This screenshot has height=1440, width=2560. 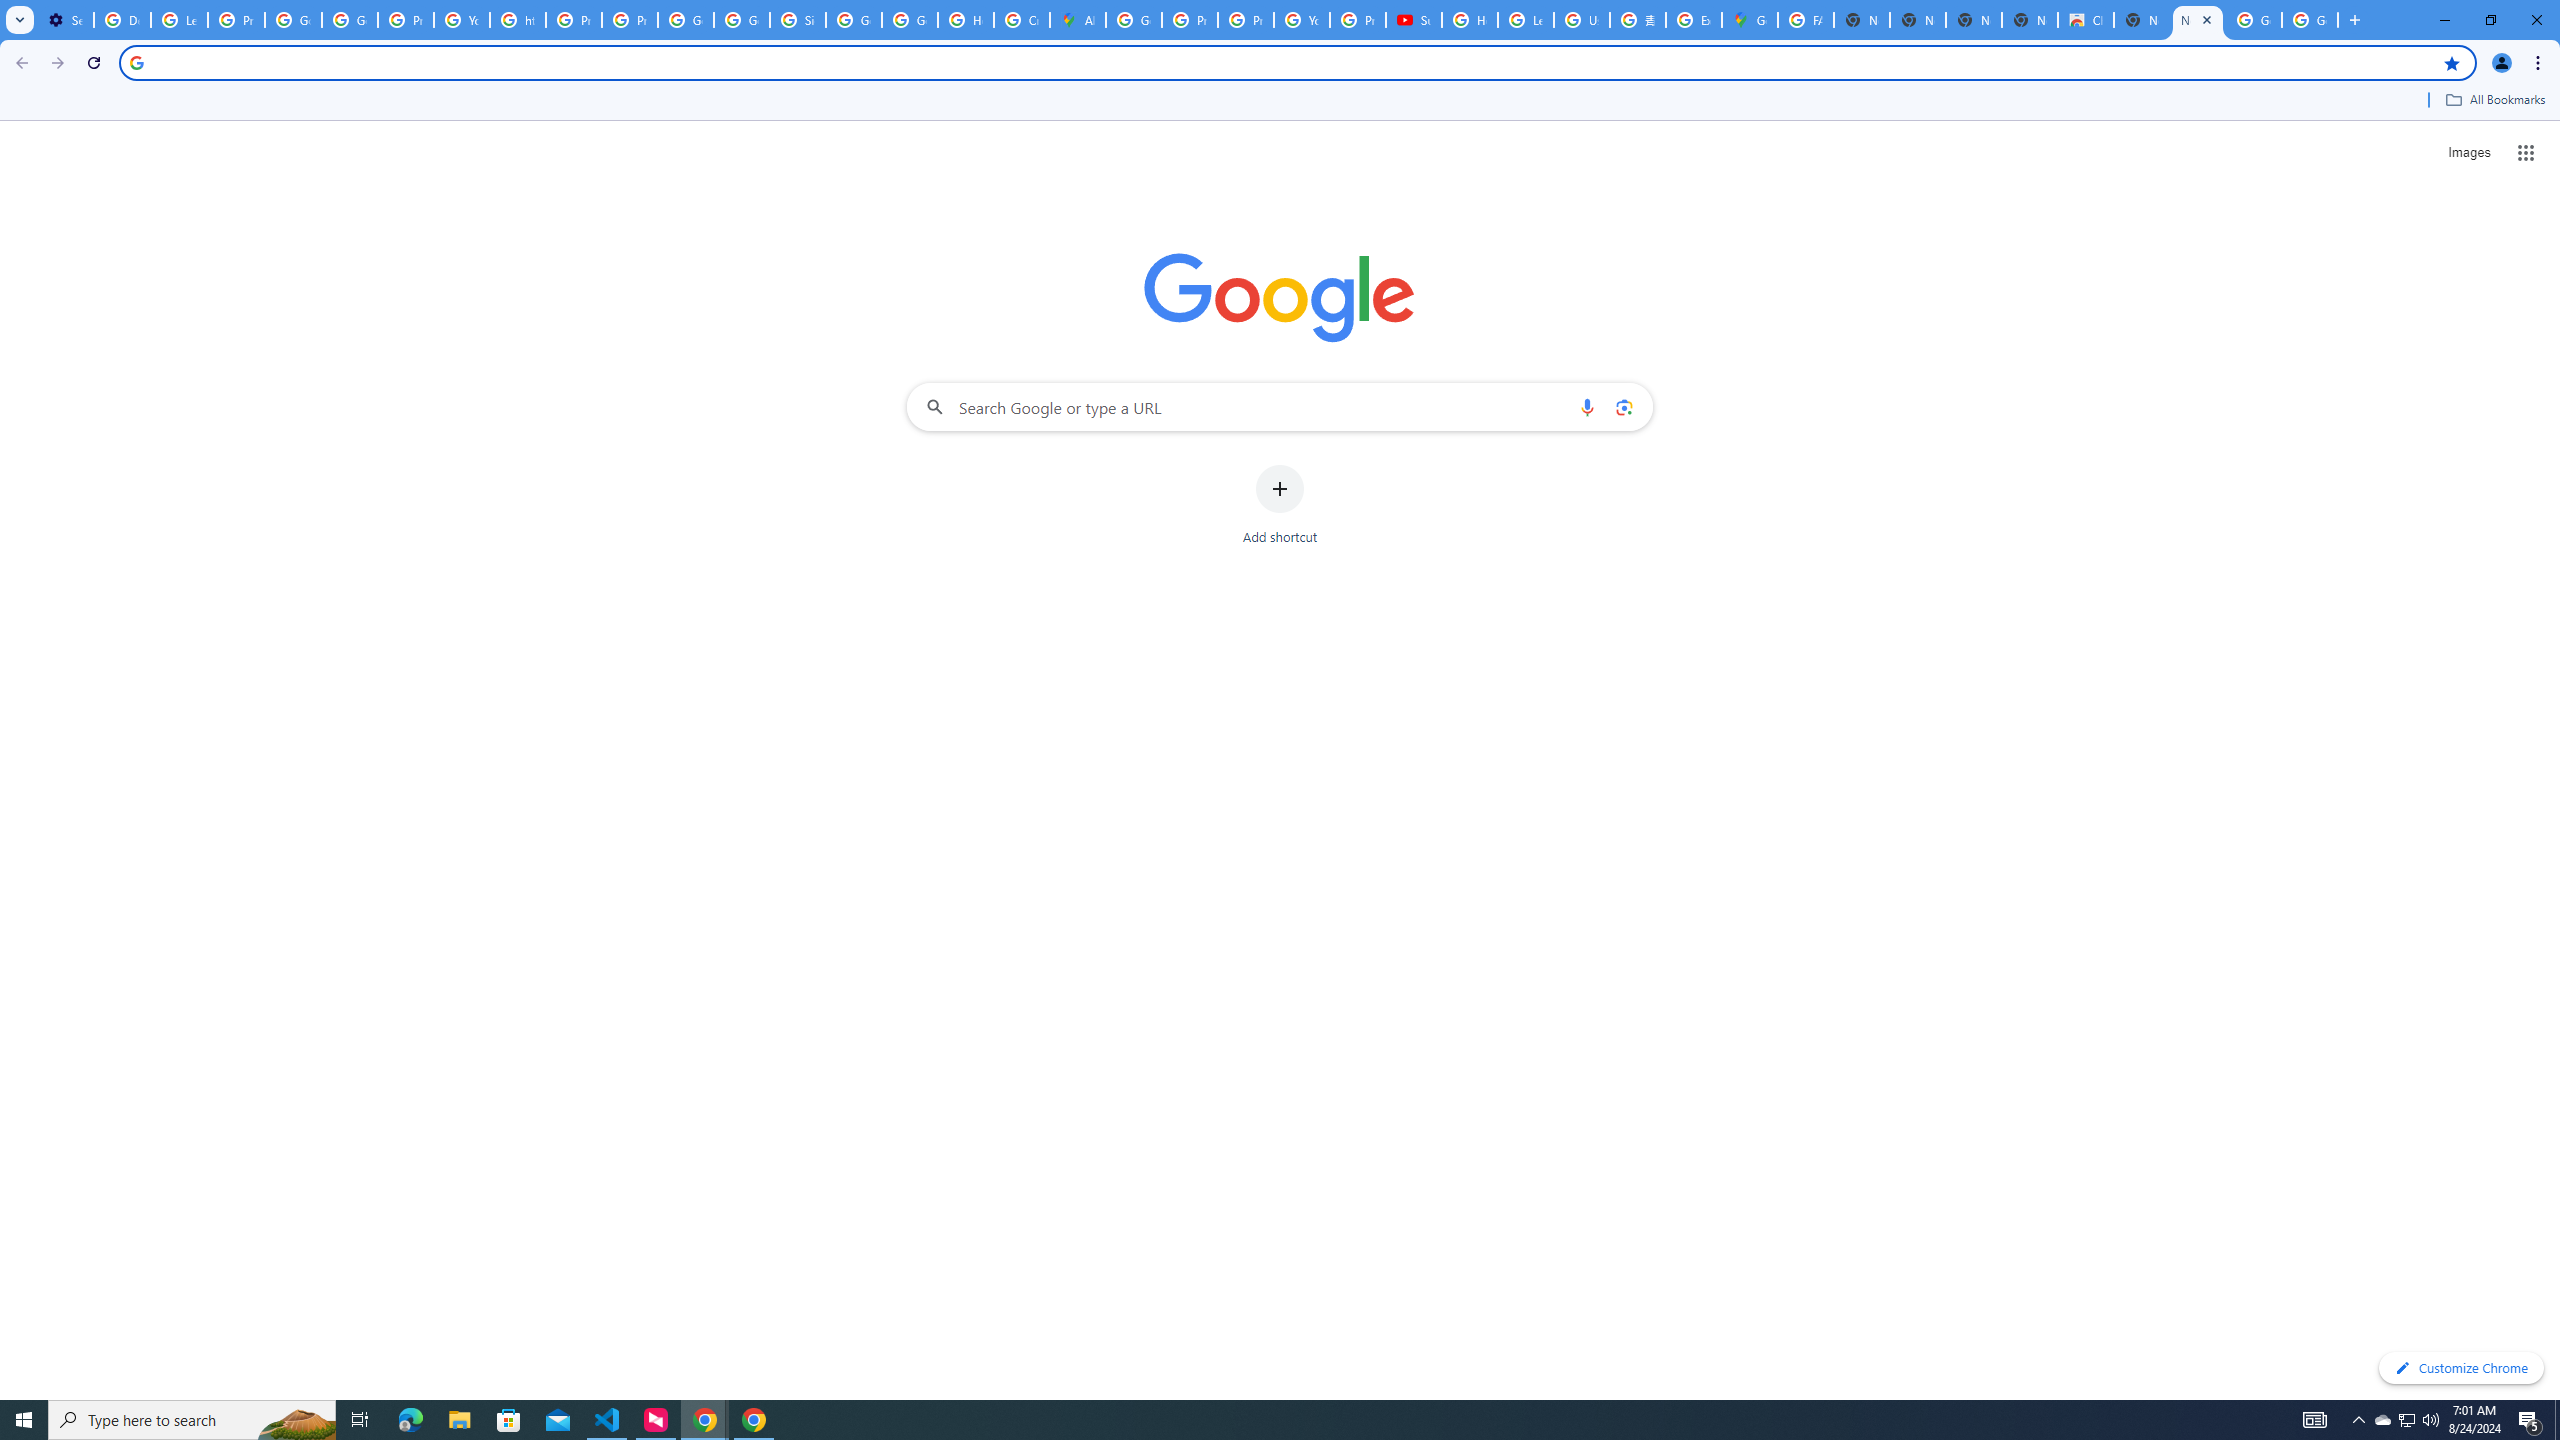 What do you see at coordinates (2254, 20) in the screenshot?
I see `Google Images` at bounding box center [2254, 20].